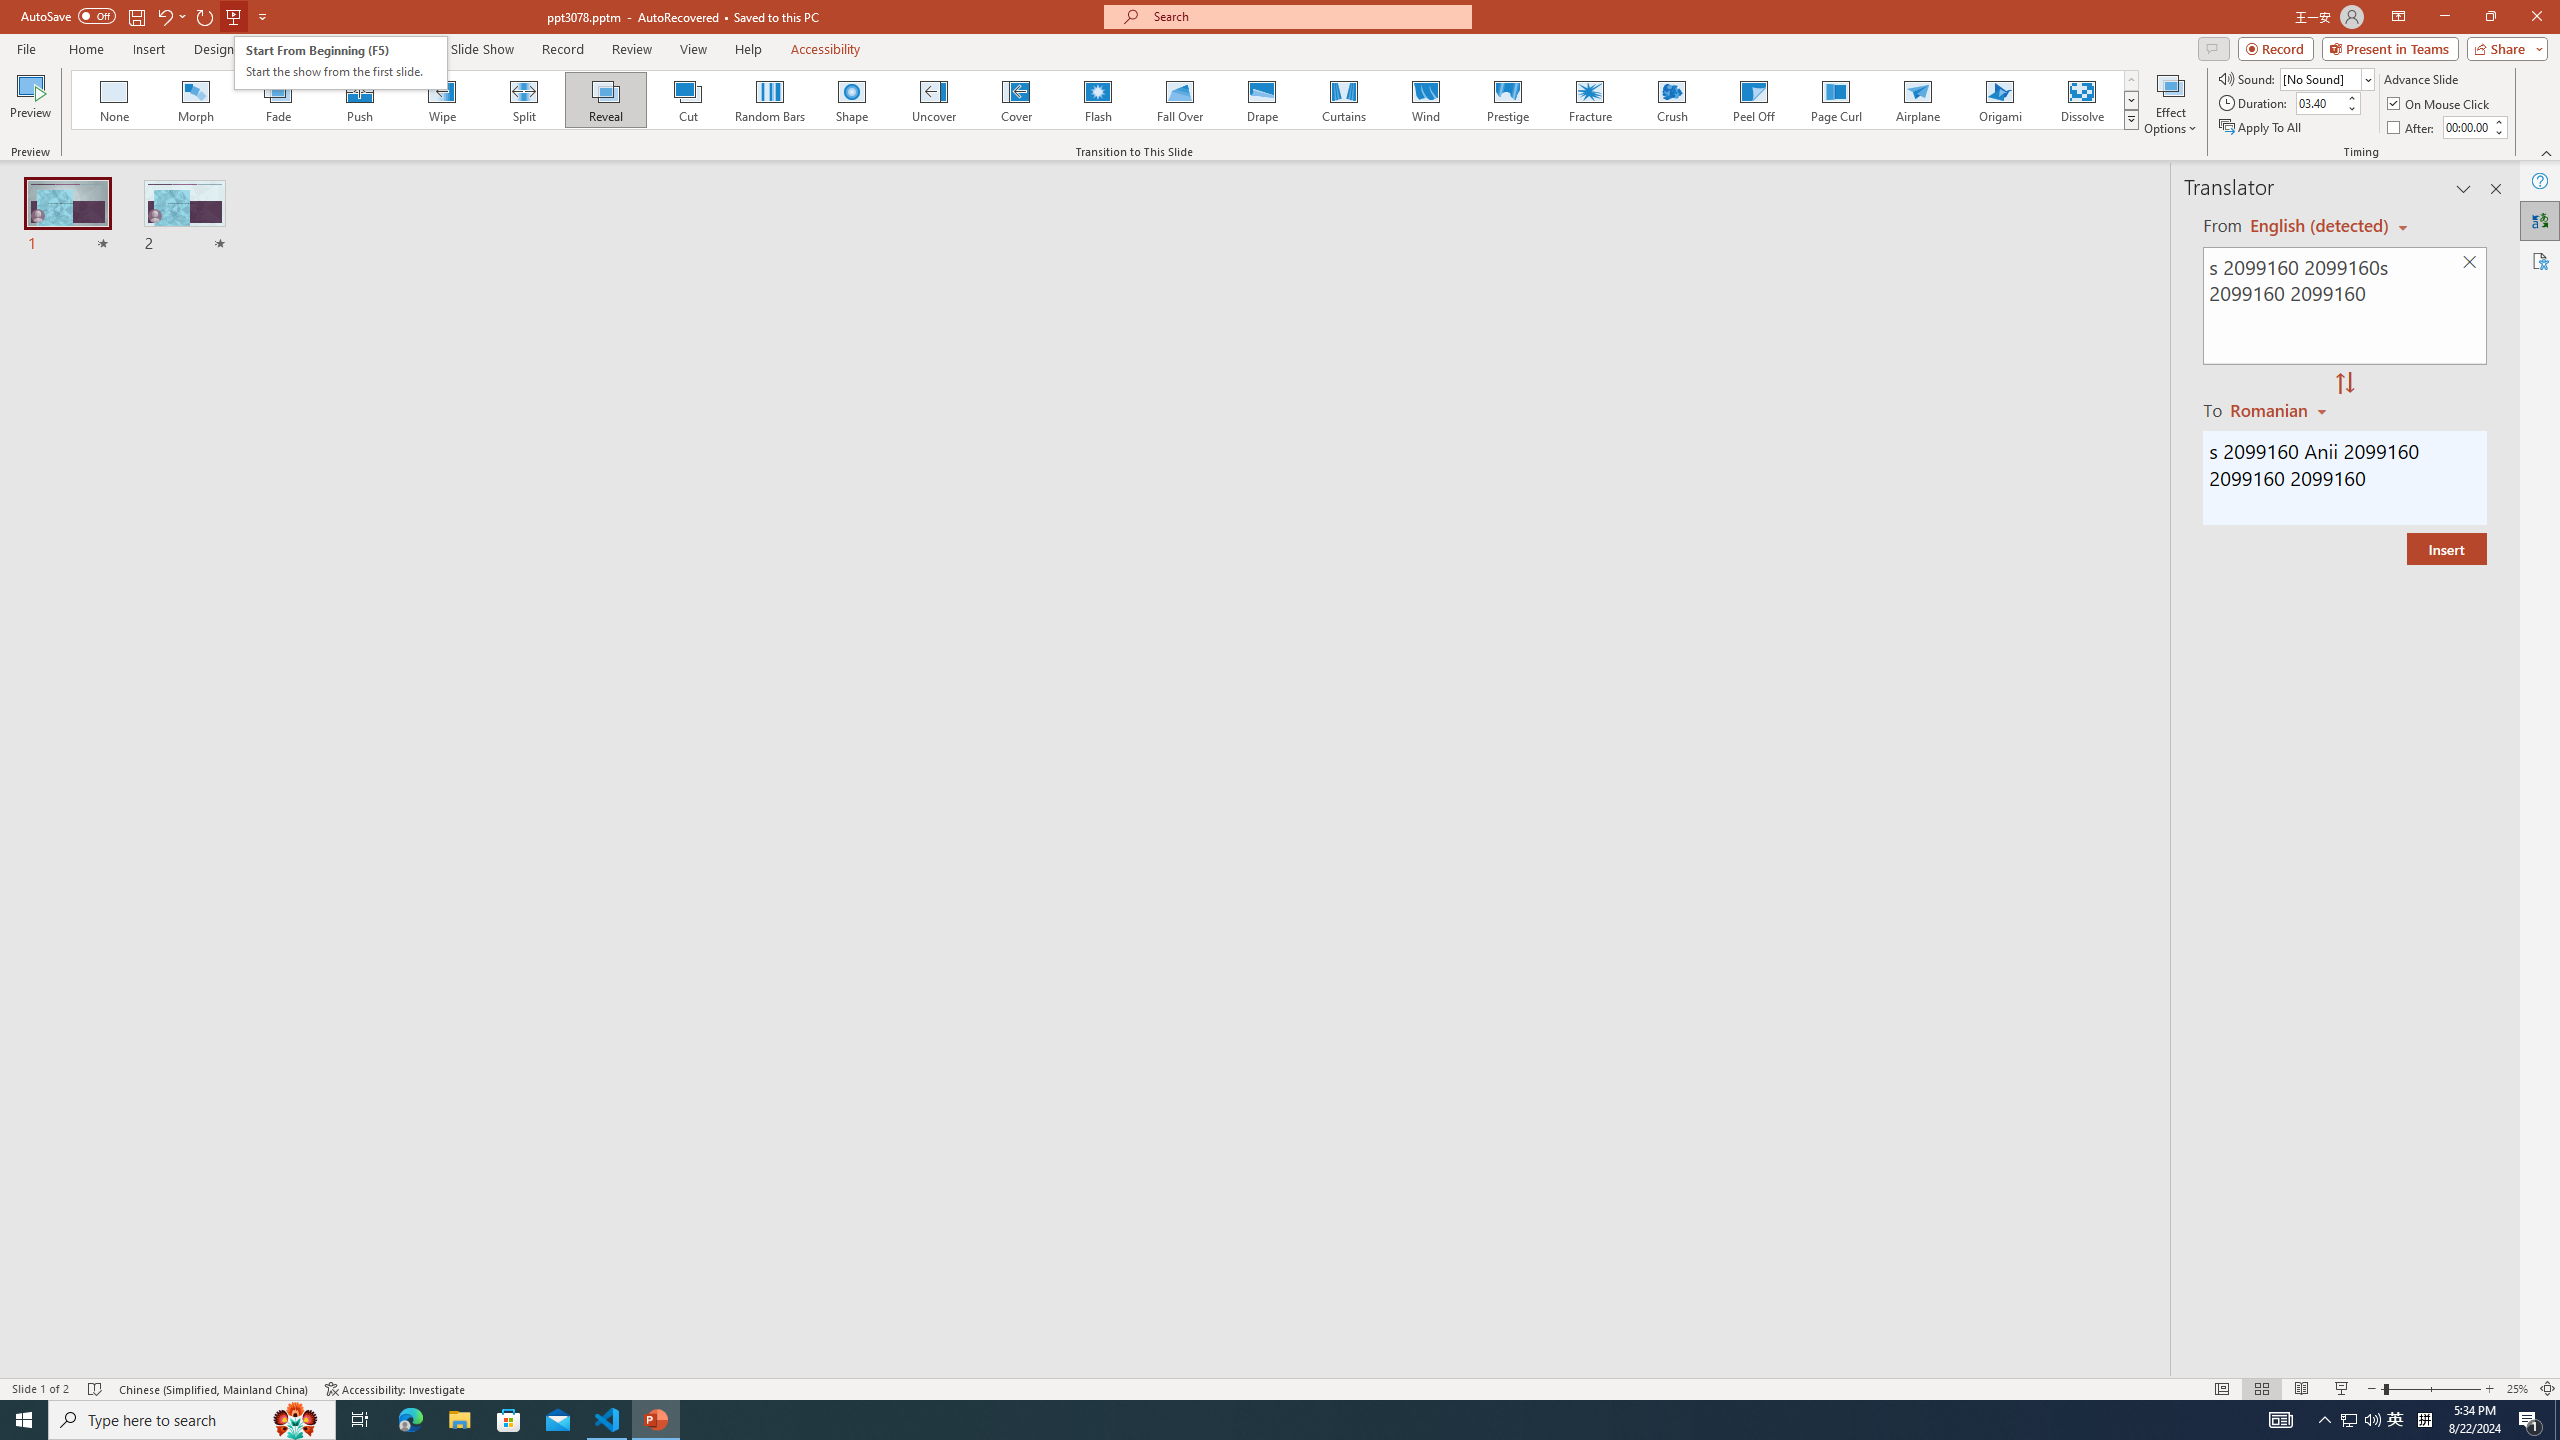 This screenshot has height=1440, width=2560. I want to click on Crush, so click(1671, 100).